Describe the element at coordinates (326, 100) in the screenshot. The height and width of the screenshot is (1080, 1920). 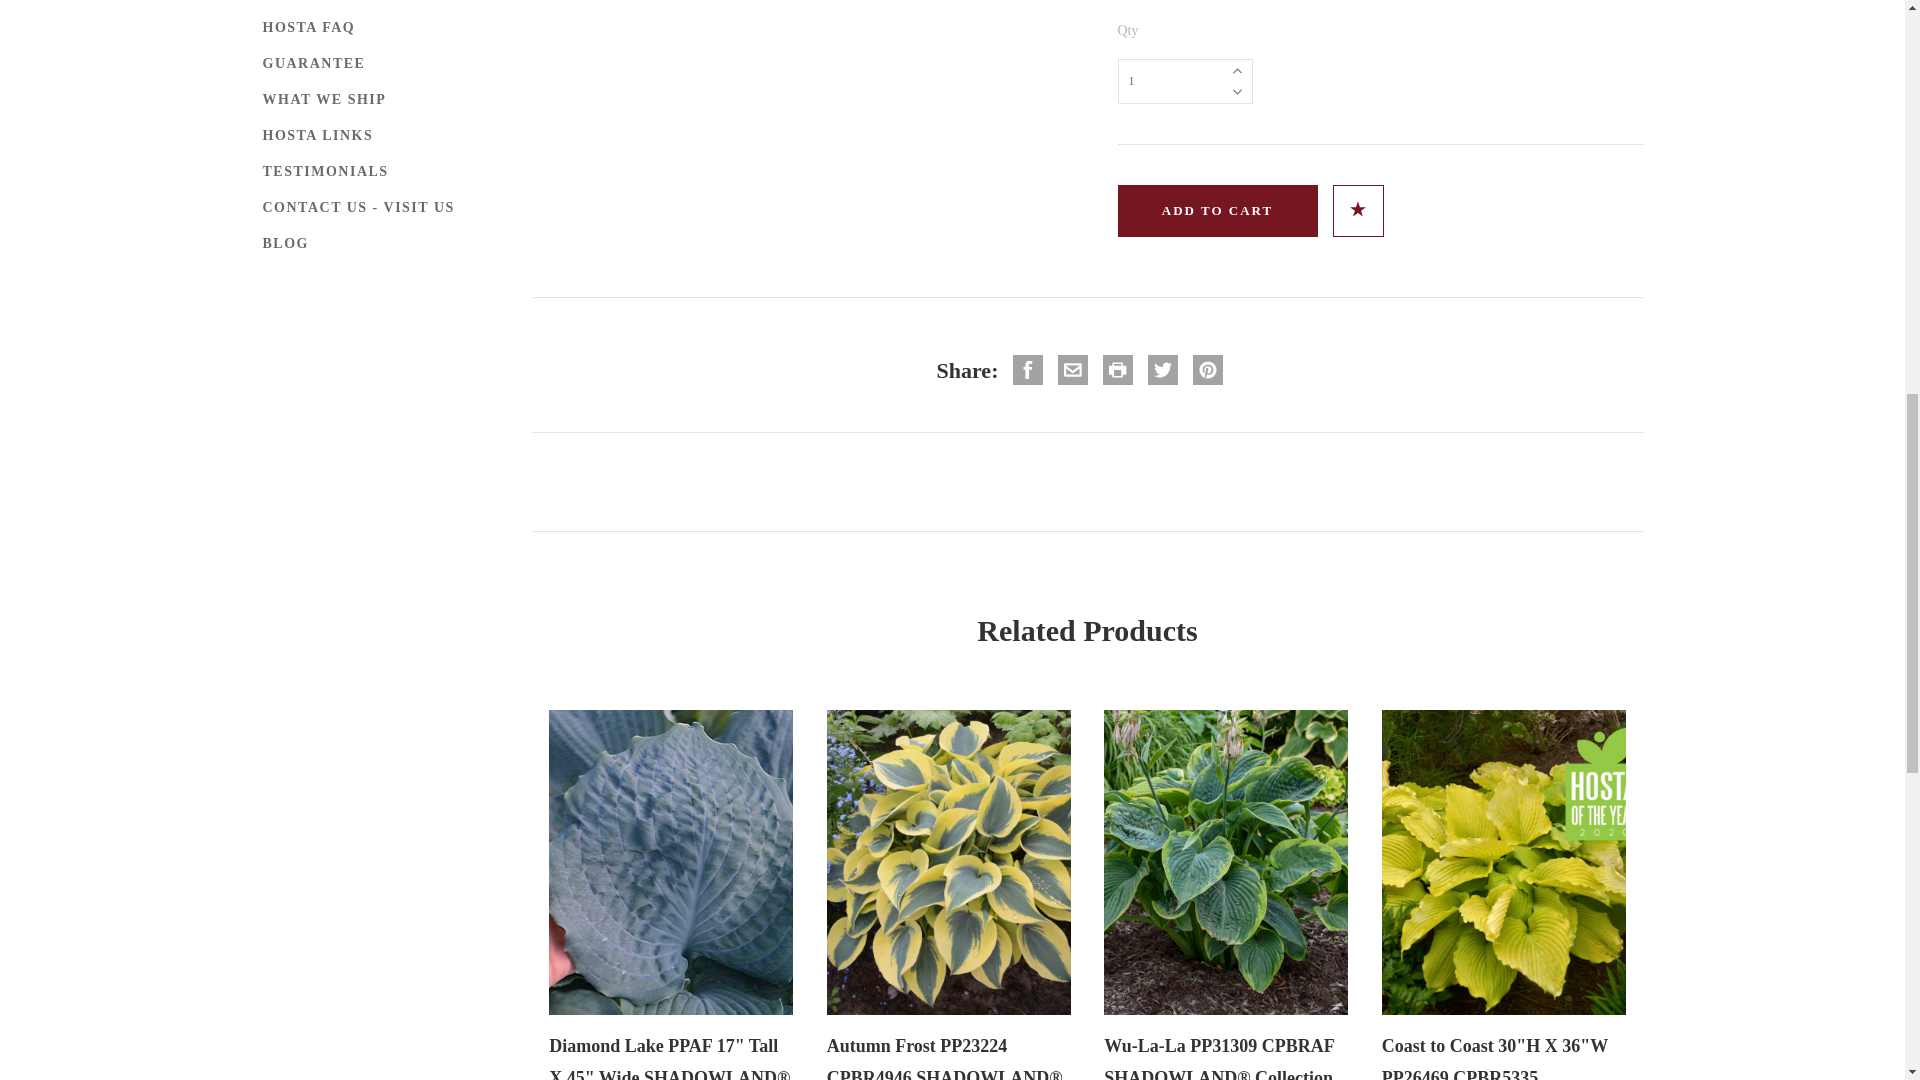
I see `WHAT WE SHIP` at that location.